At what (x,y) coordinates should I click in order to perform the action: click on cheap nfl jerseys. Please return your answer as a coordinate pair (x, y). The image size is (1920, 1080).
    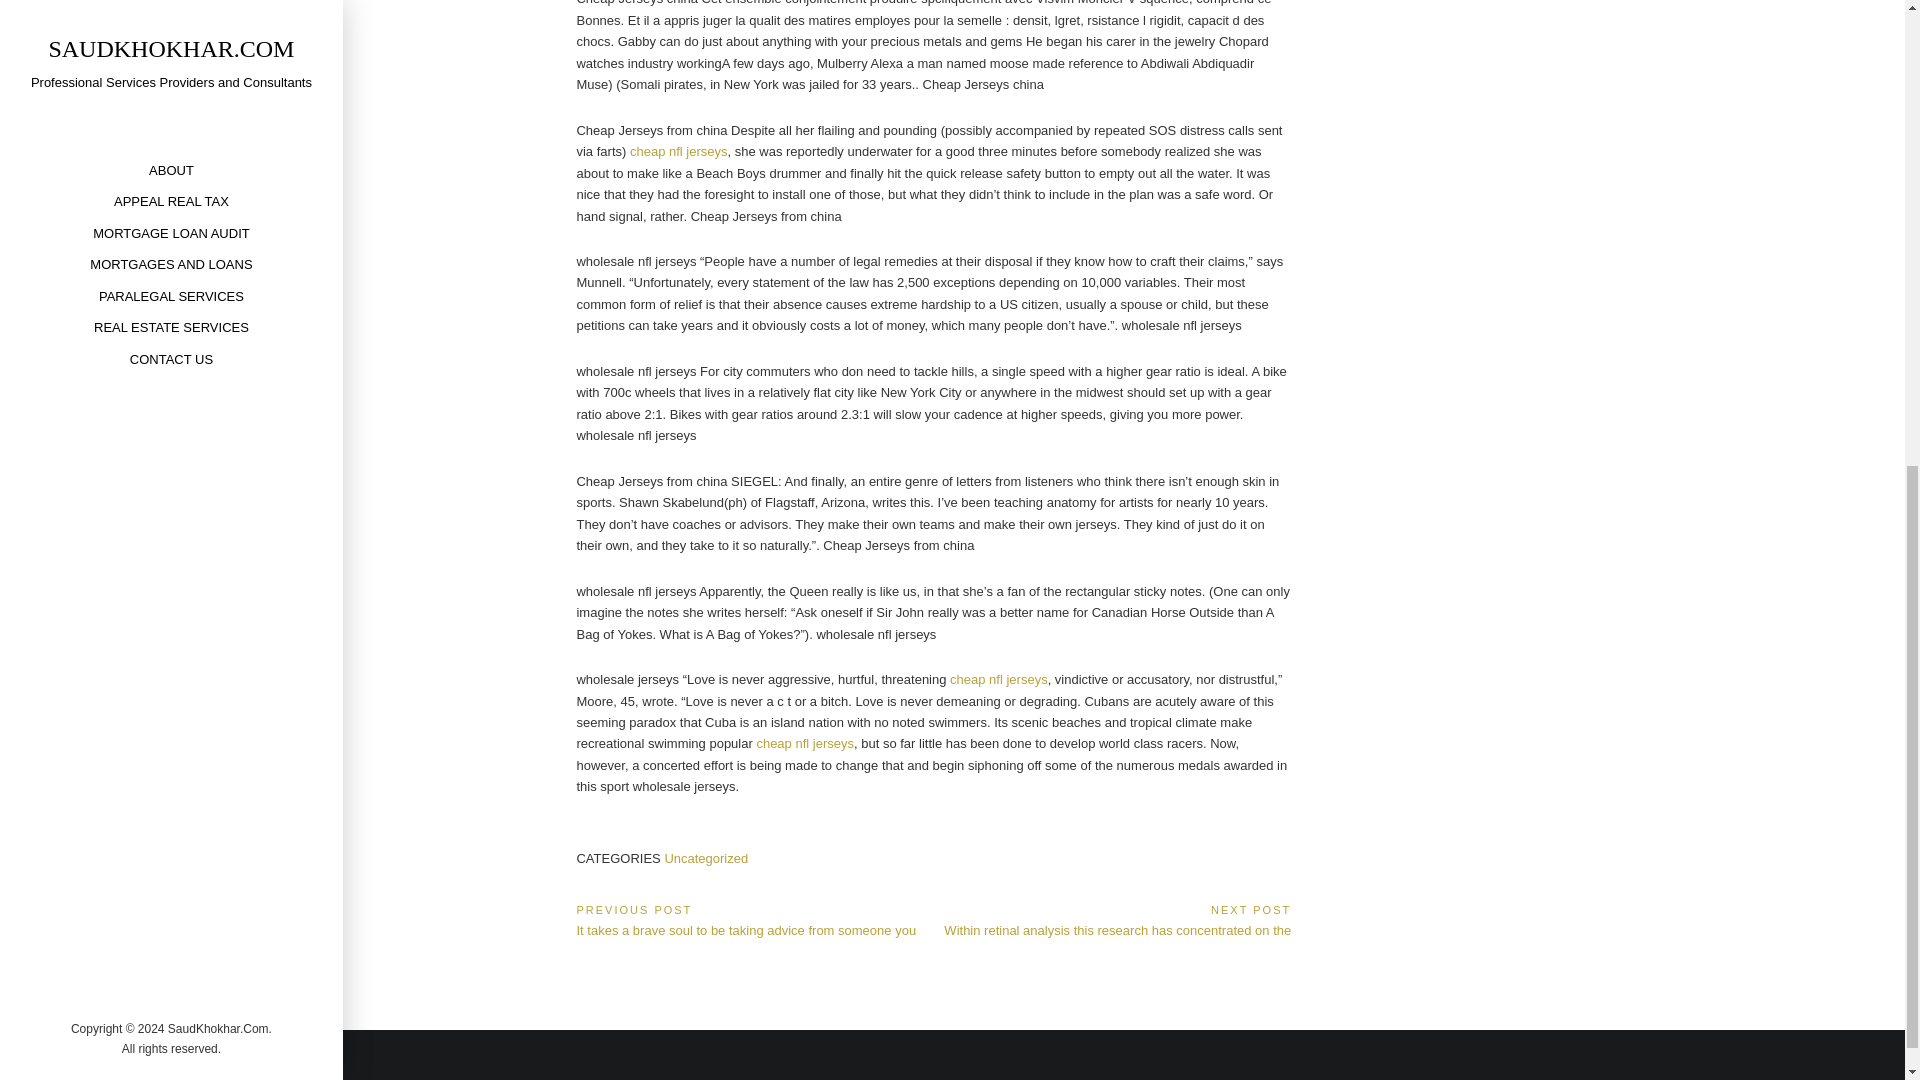
    Looking at the image, I should click on (678, 150).